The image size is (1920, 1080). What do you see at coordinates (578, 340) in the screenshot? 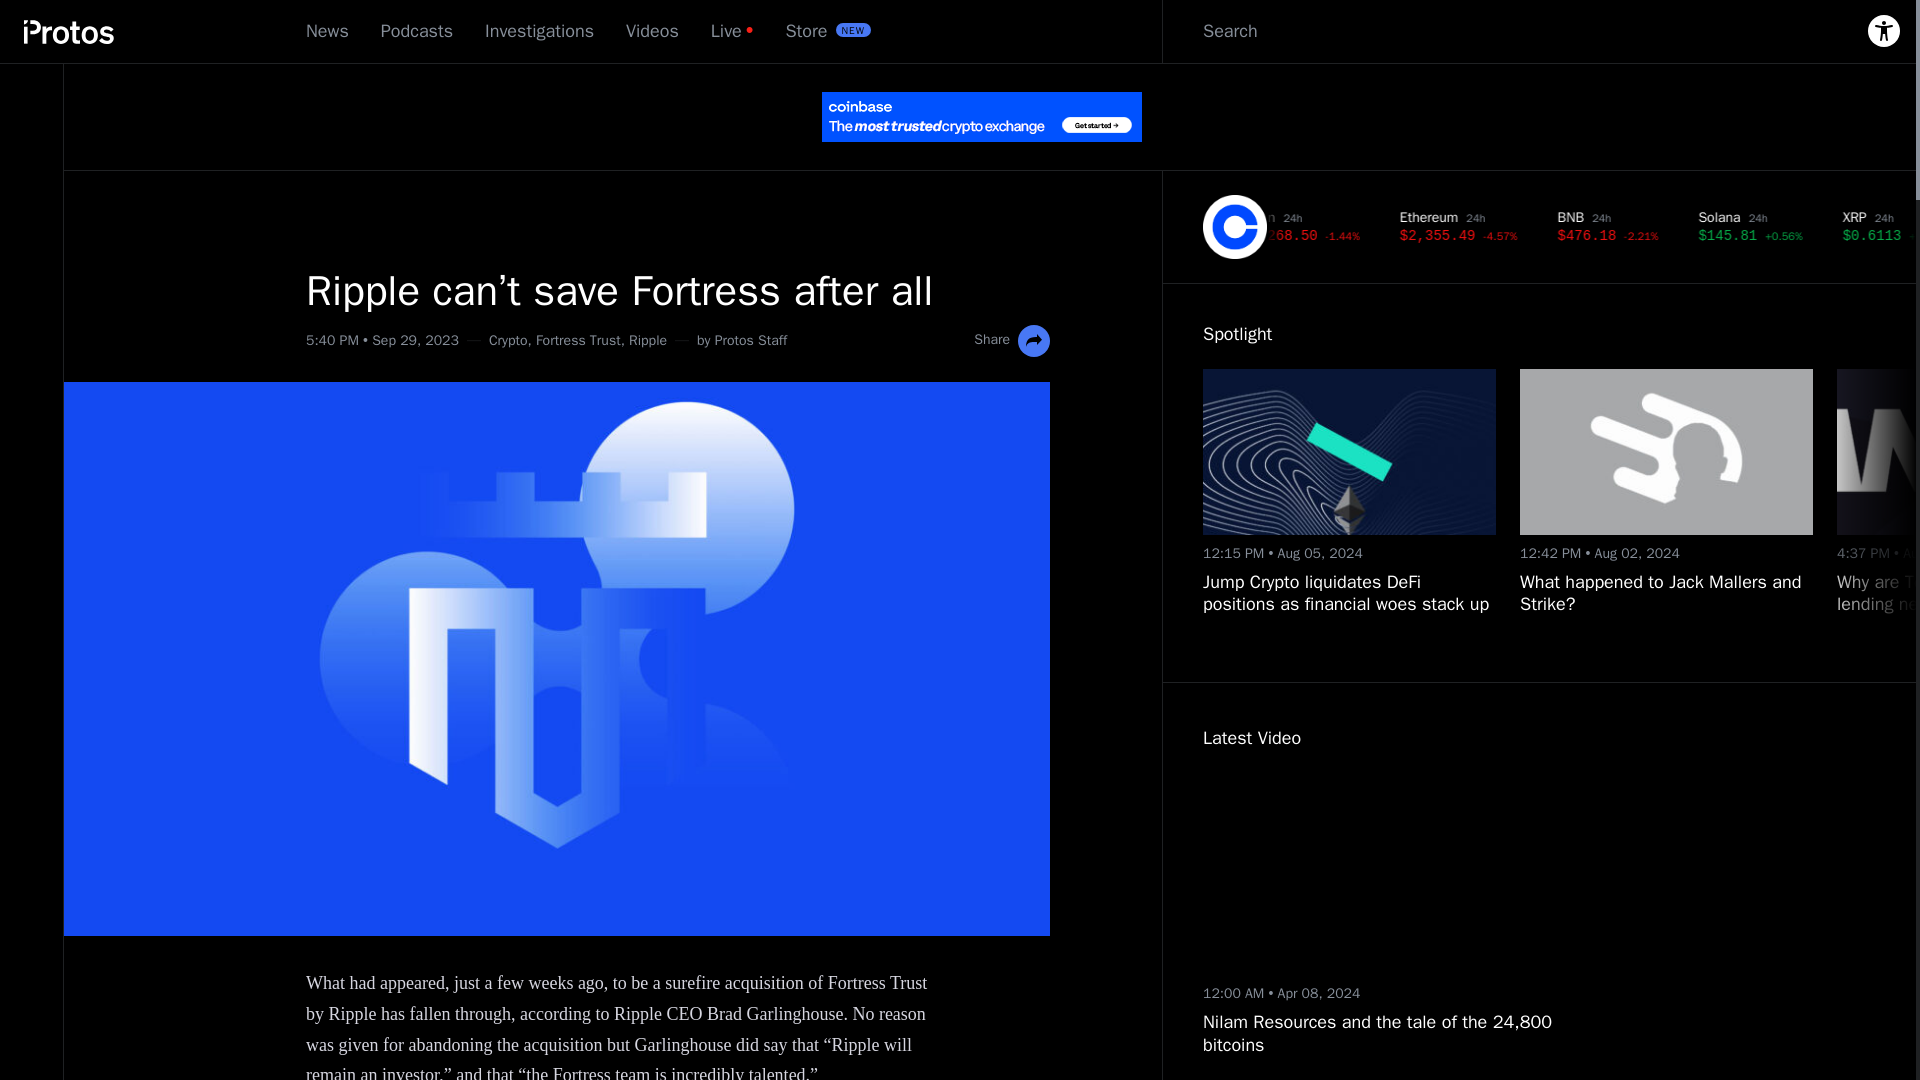
I see `Fortress Trust` at bounding box center [578, 340].